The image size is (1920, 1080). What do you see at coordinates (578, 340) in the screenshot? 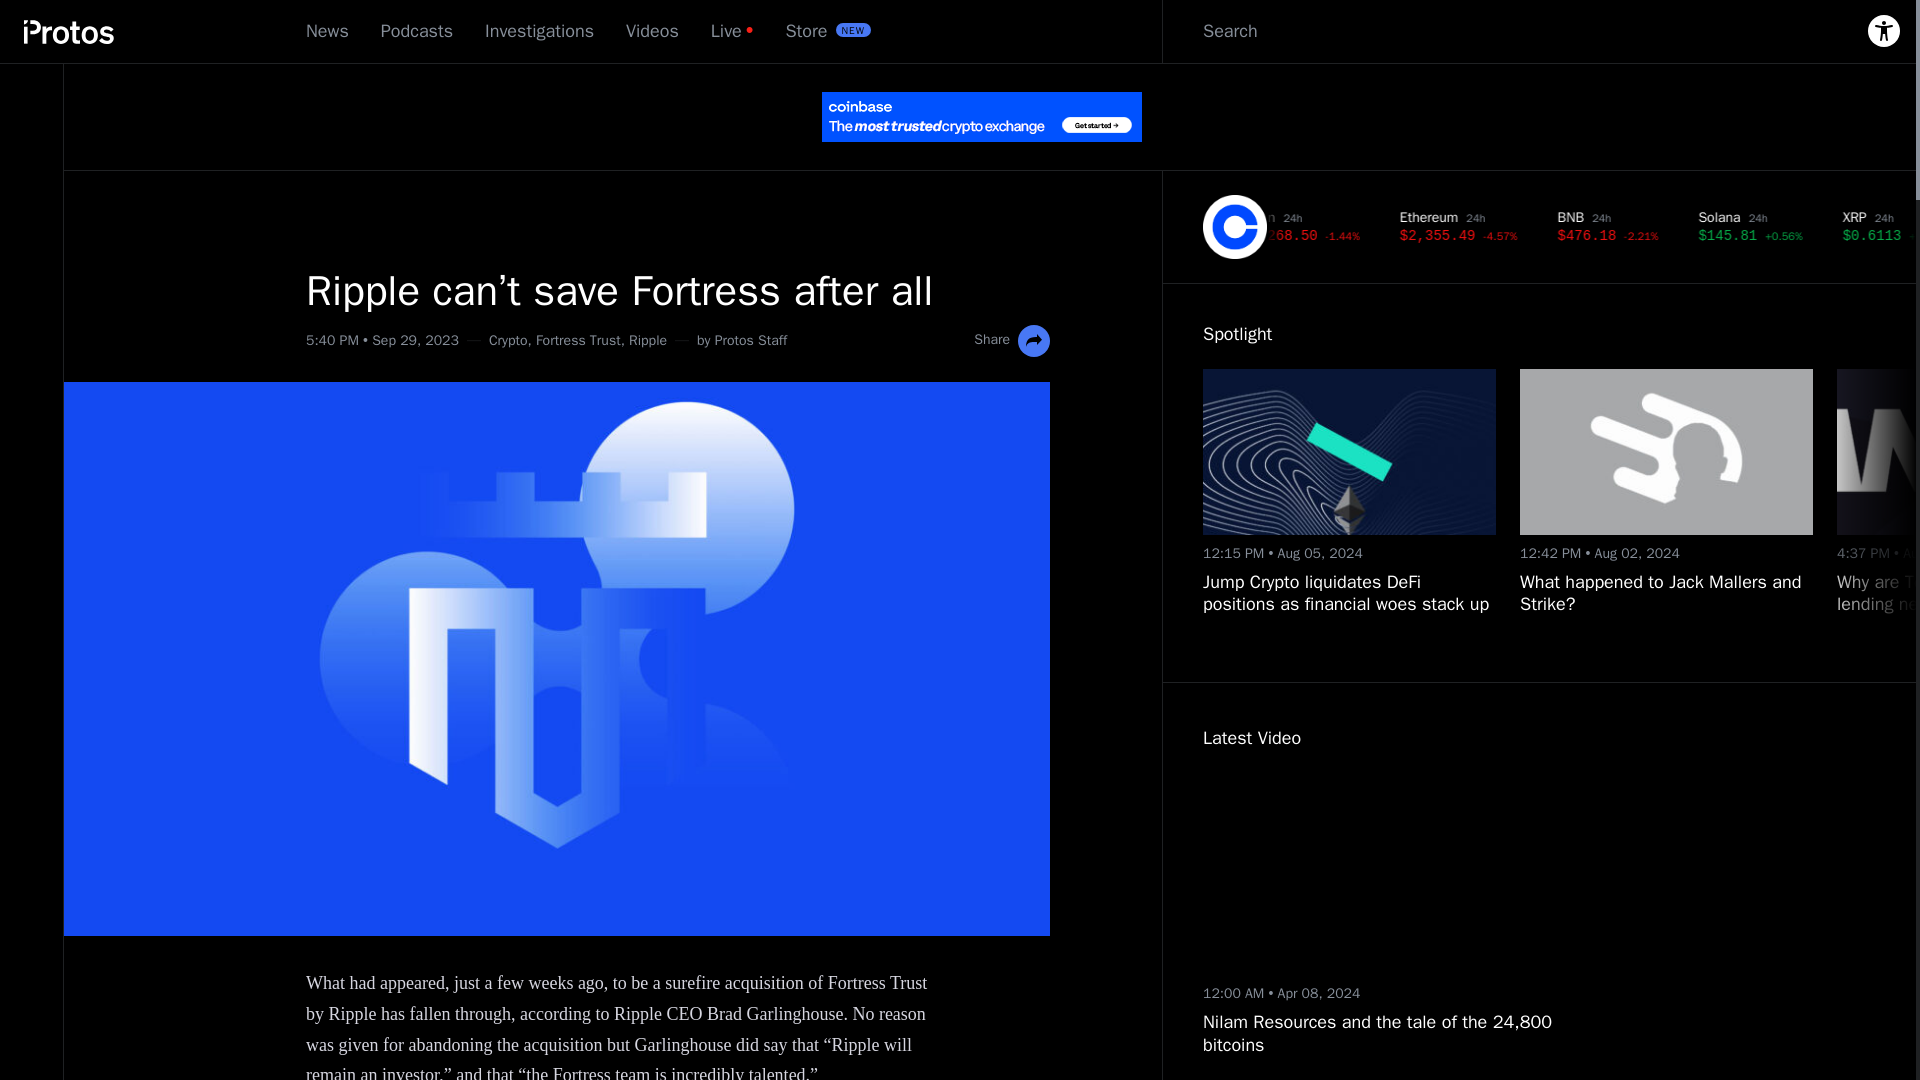
I see `Fortress Trust` at bounding box center [578, 340].